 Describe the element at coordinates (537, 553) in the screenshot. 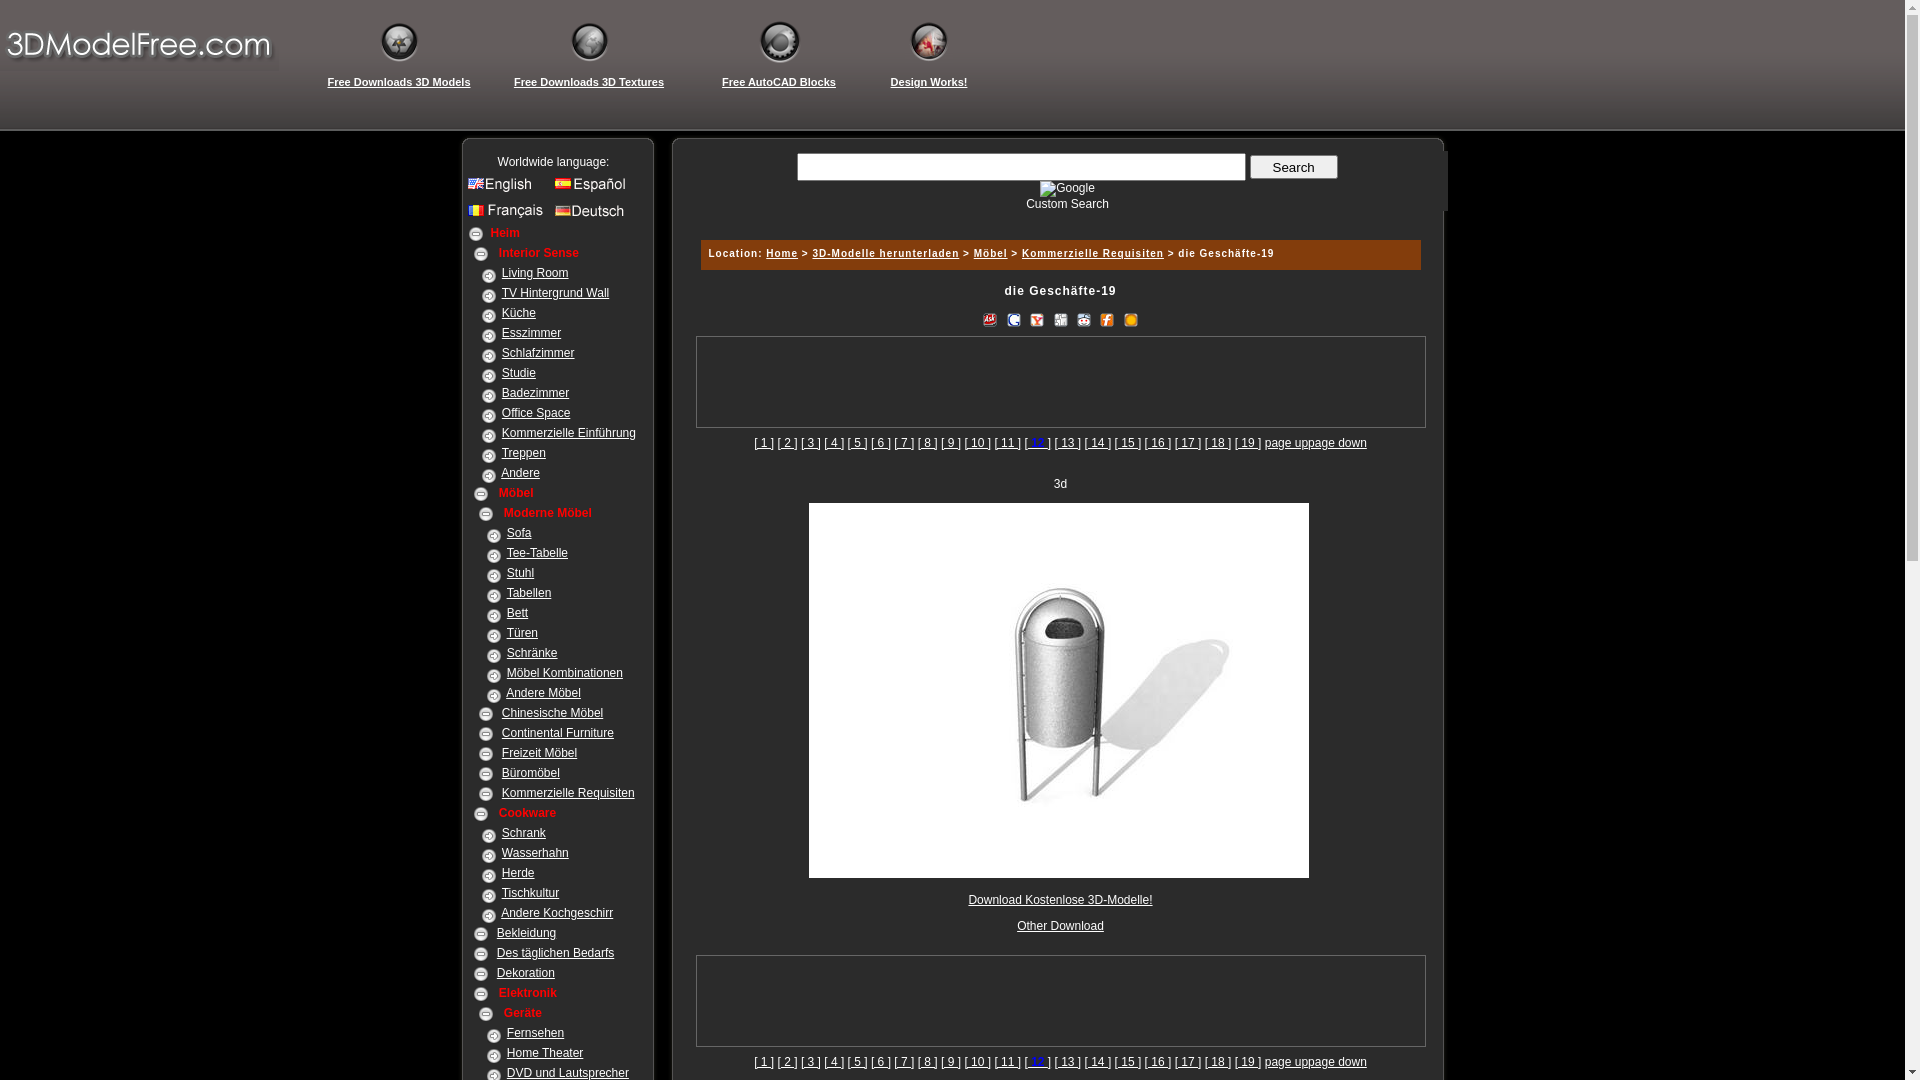

I see `Tee-Tabelle` at that location.